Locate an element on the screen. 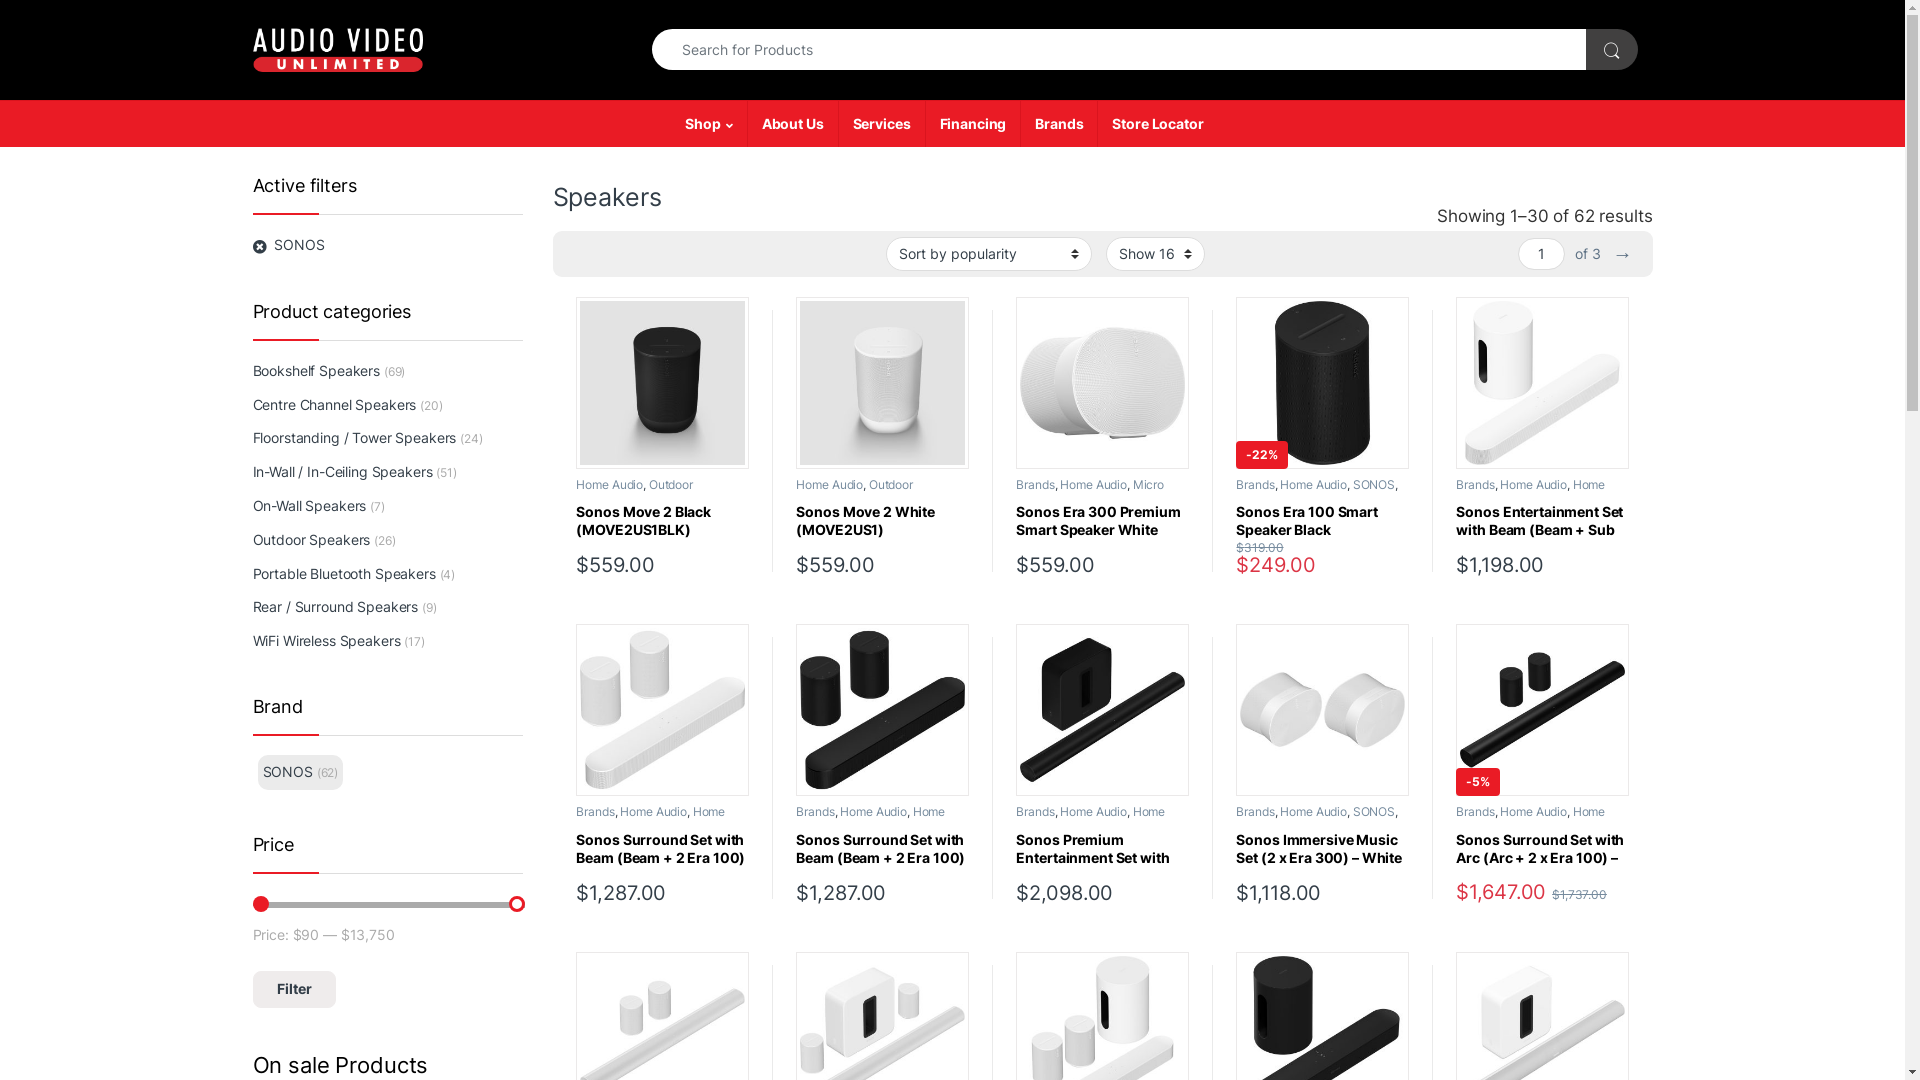 Image resolution: width=1920 pixels, height=1080 pixels. Brands is located at coordinates (595, 812).